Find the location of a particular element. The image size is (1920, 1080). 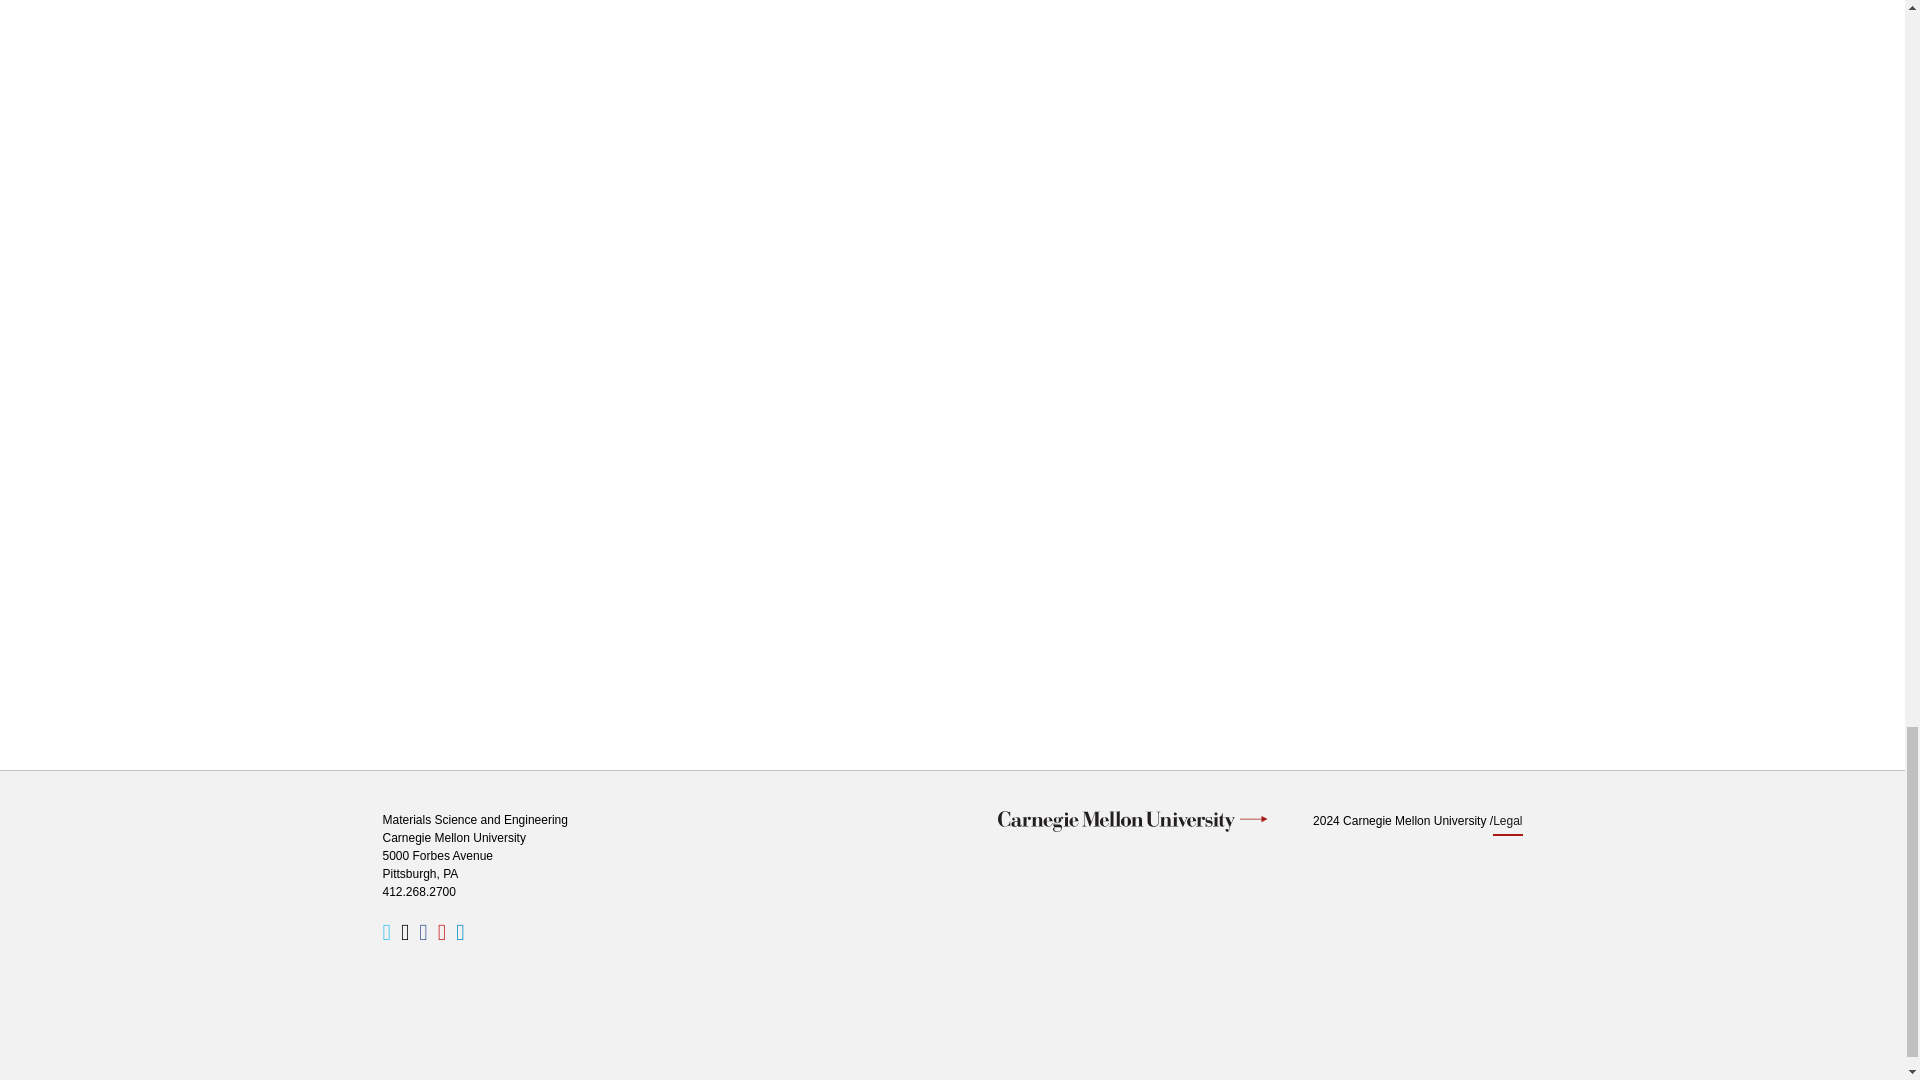

Twitter is located at coordinates (386, 932).